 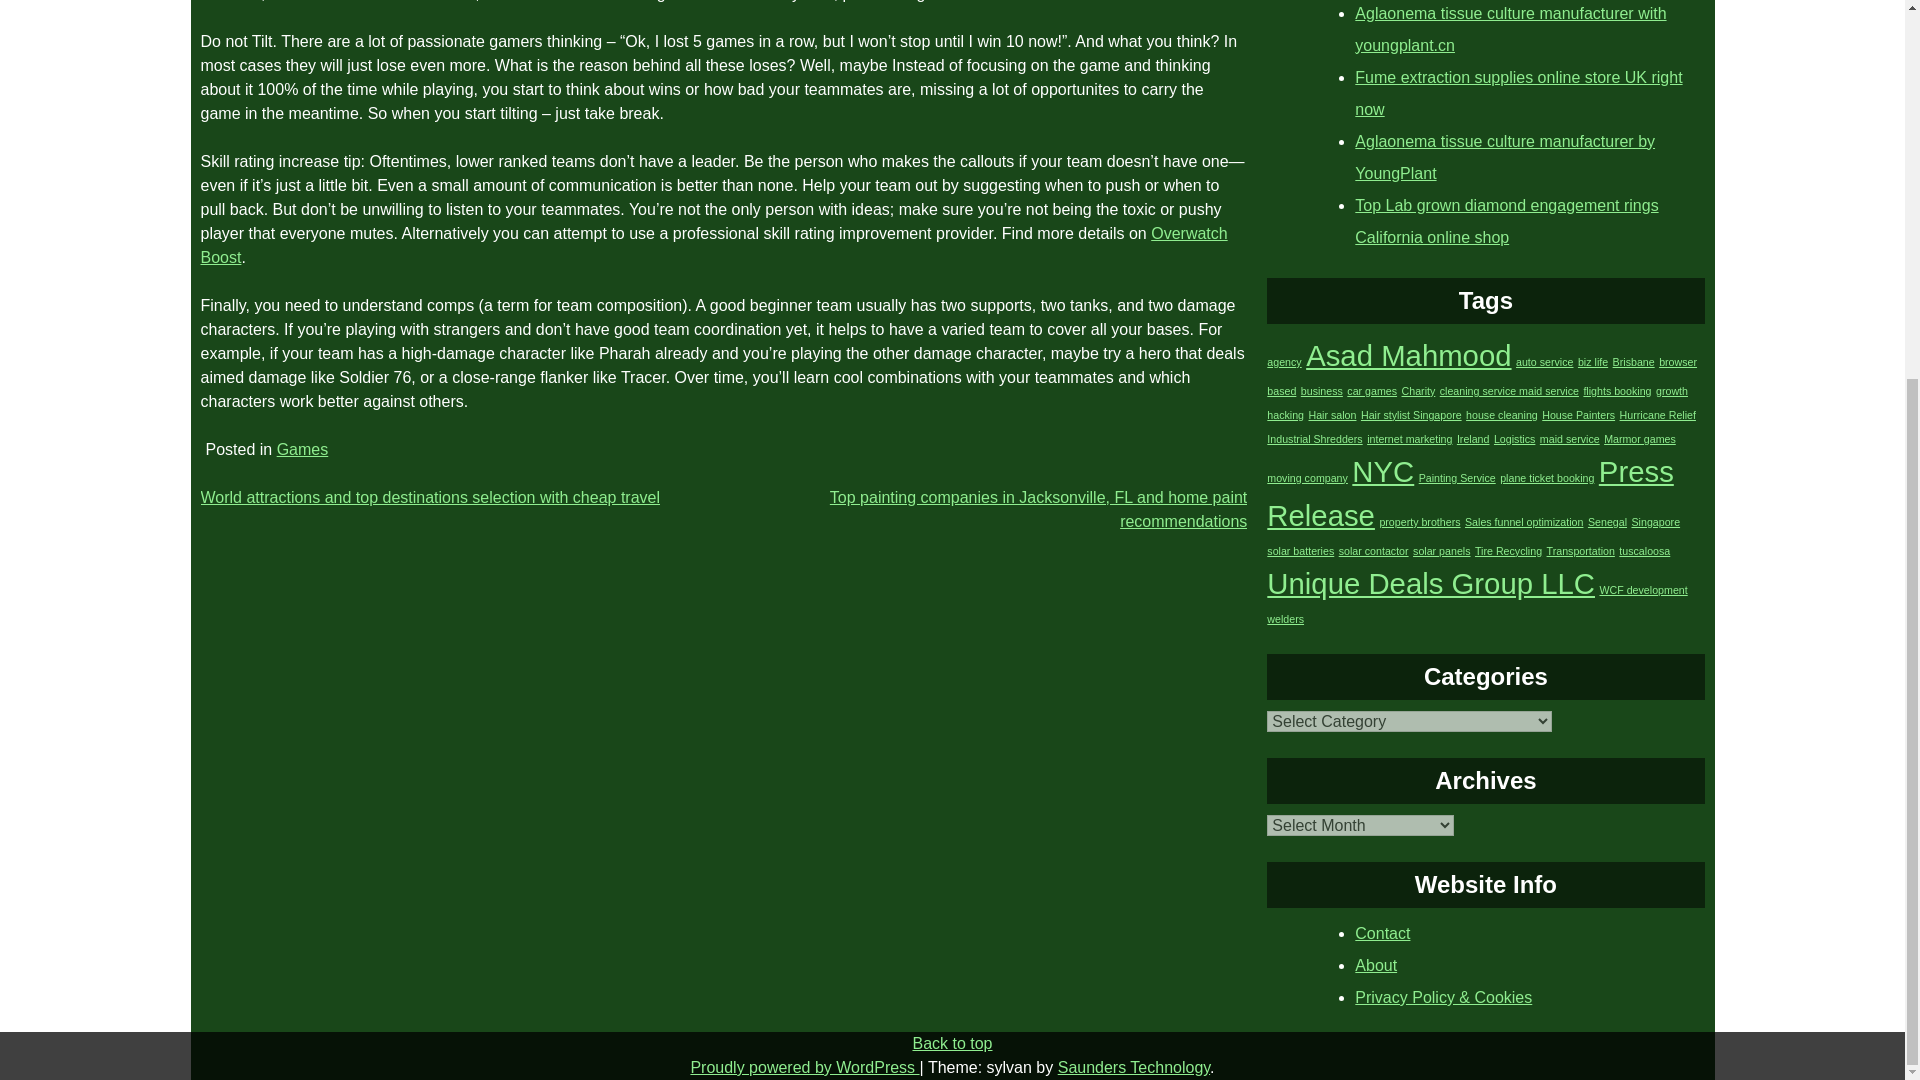 I want to click on Charity, so click(x=1418, y=390).